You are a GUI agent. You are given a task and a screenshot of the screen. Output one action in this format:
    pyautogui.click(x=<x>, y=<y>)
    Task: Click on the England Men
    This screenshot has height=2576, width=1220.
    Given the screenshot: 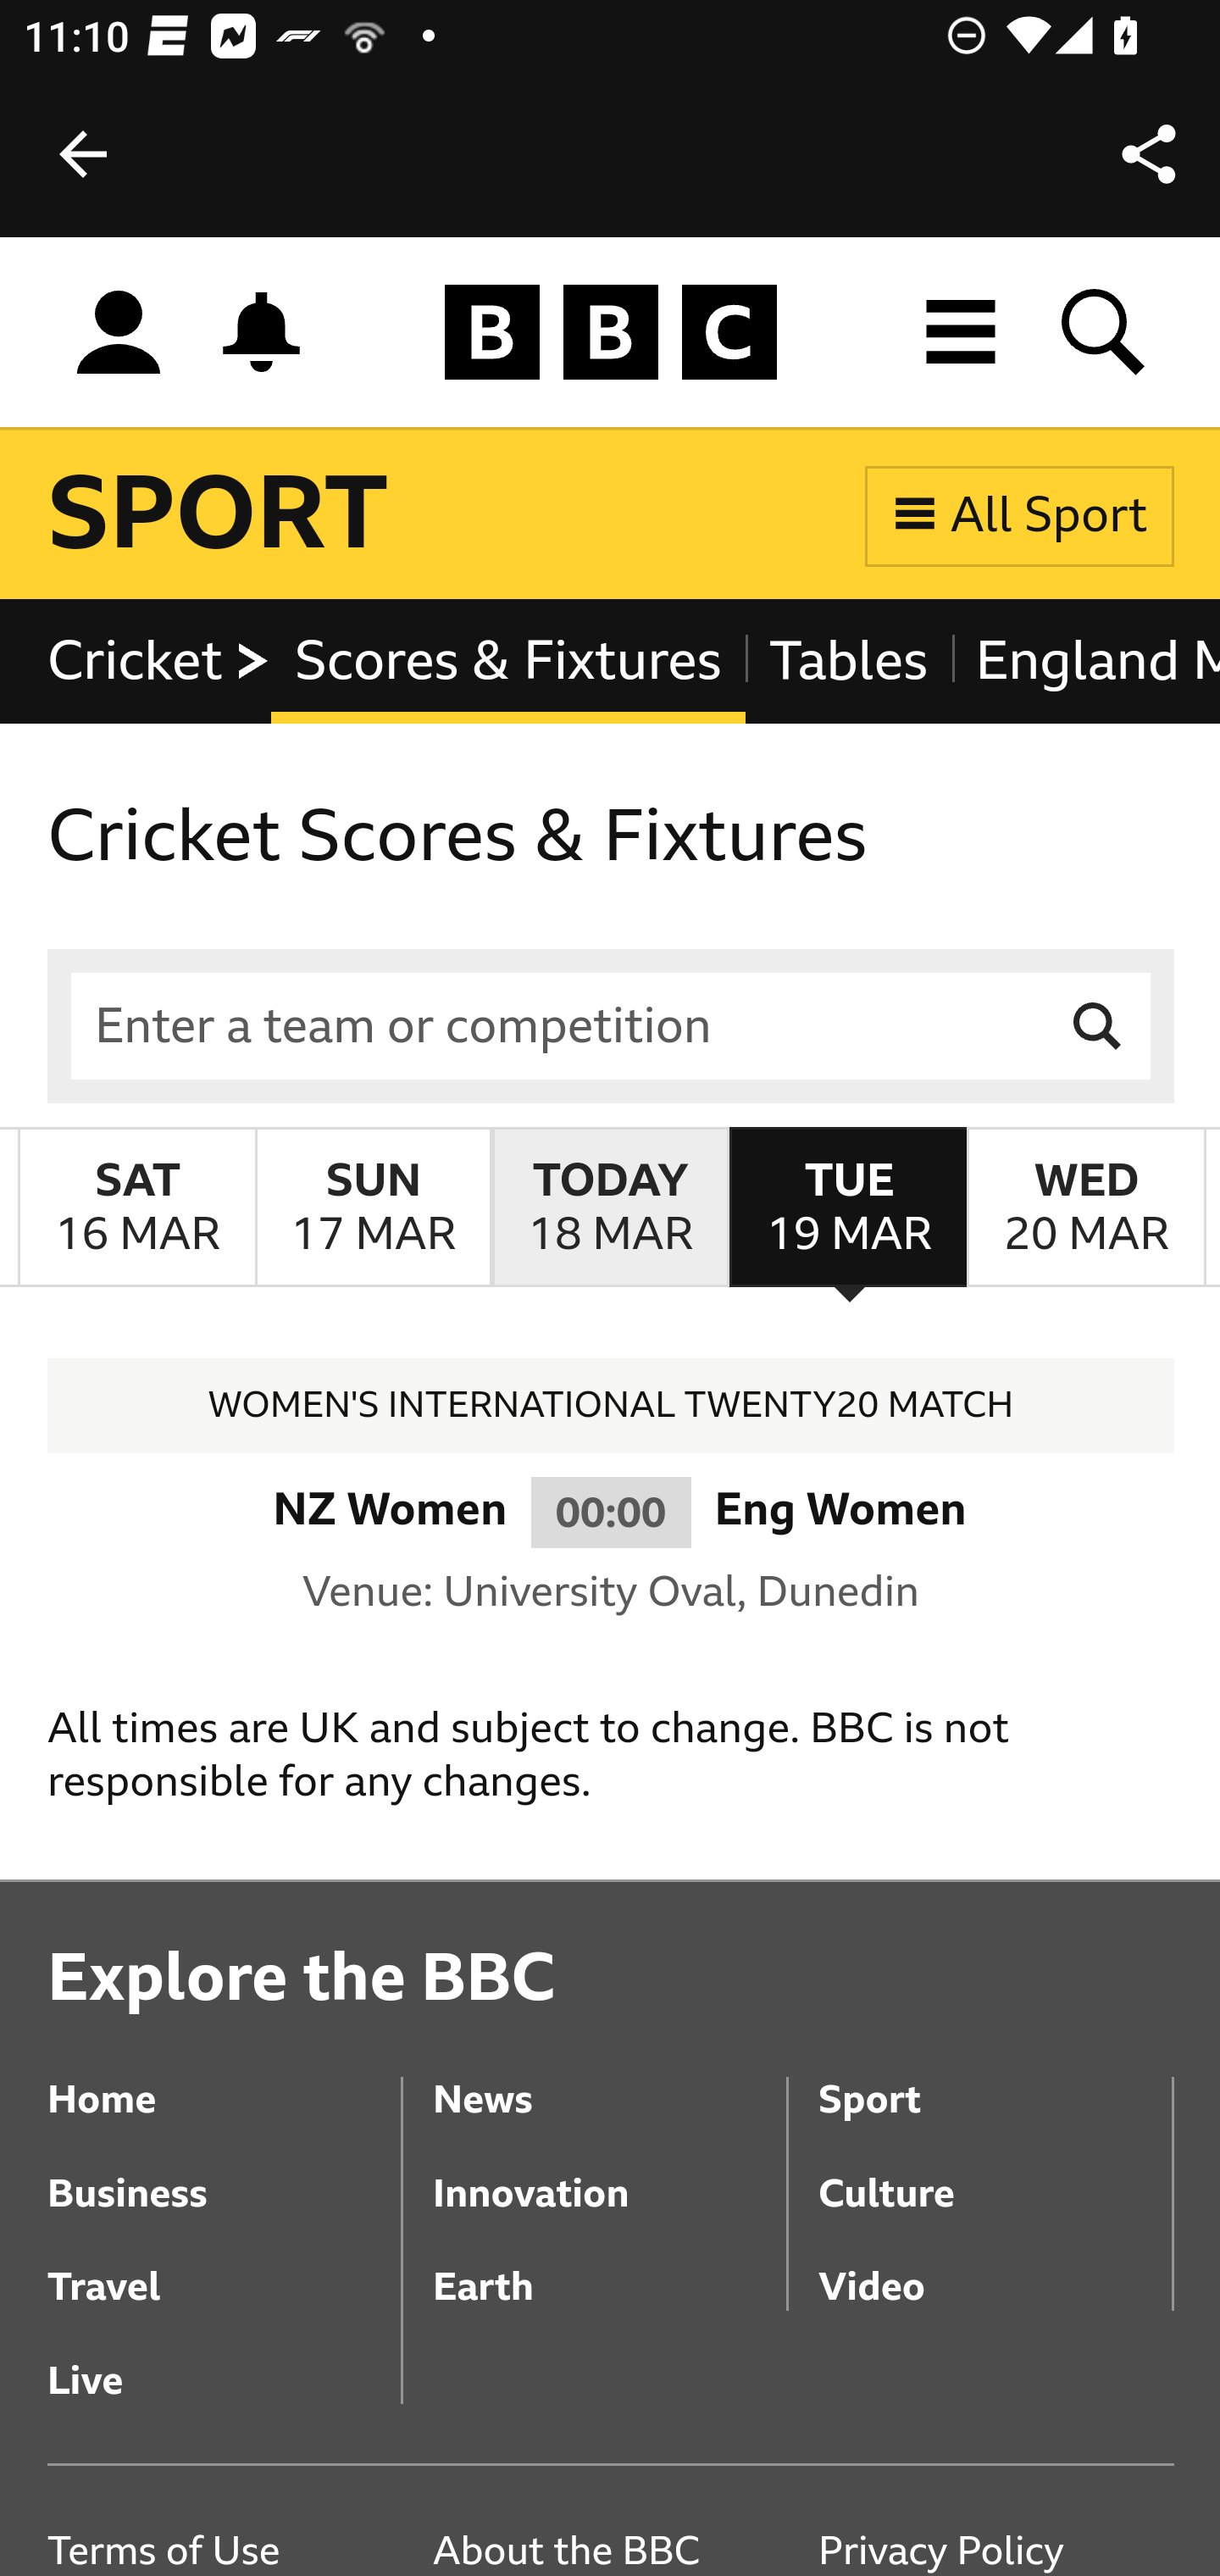 What is the action you would take?
    pyautogui.click(x=1084, y=662)
    